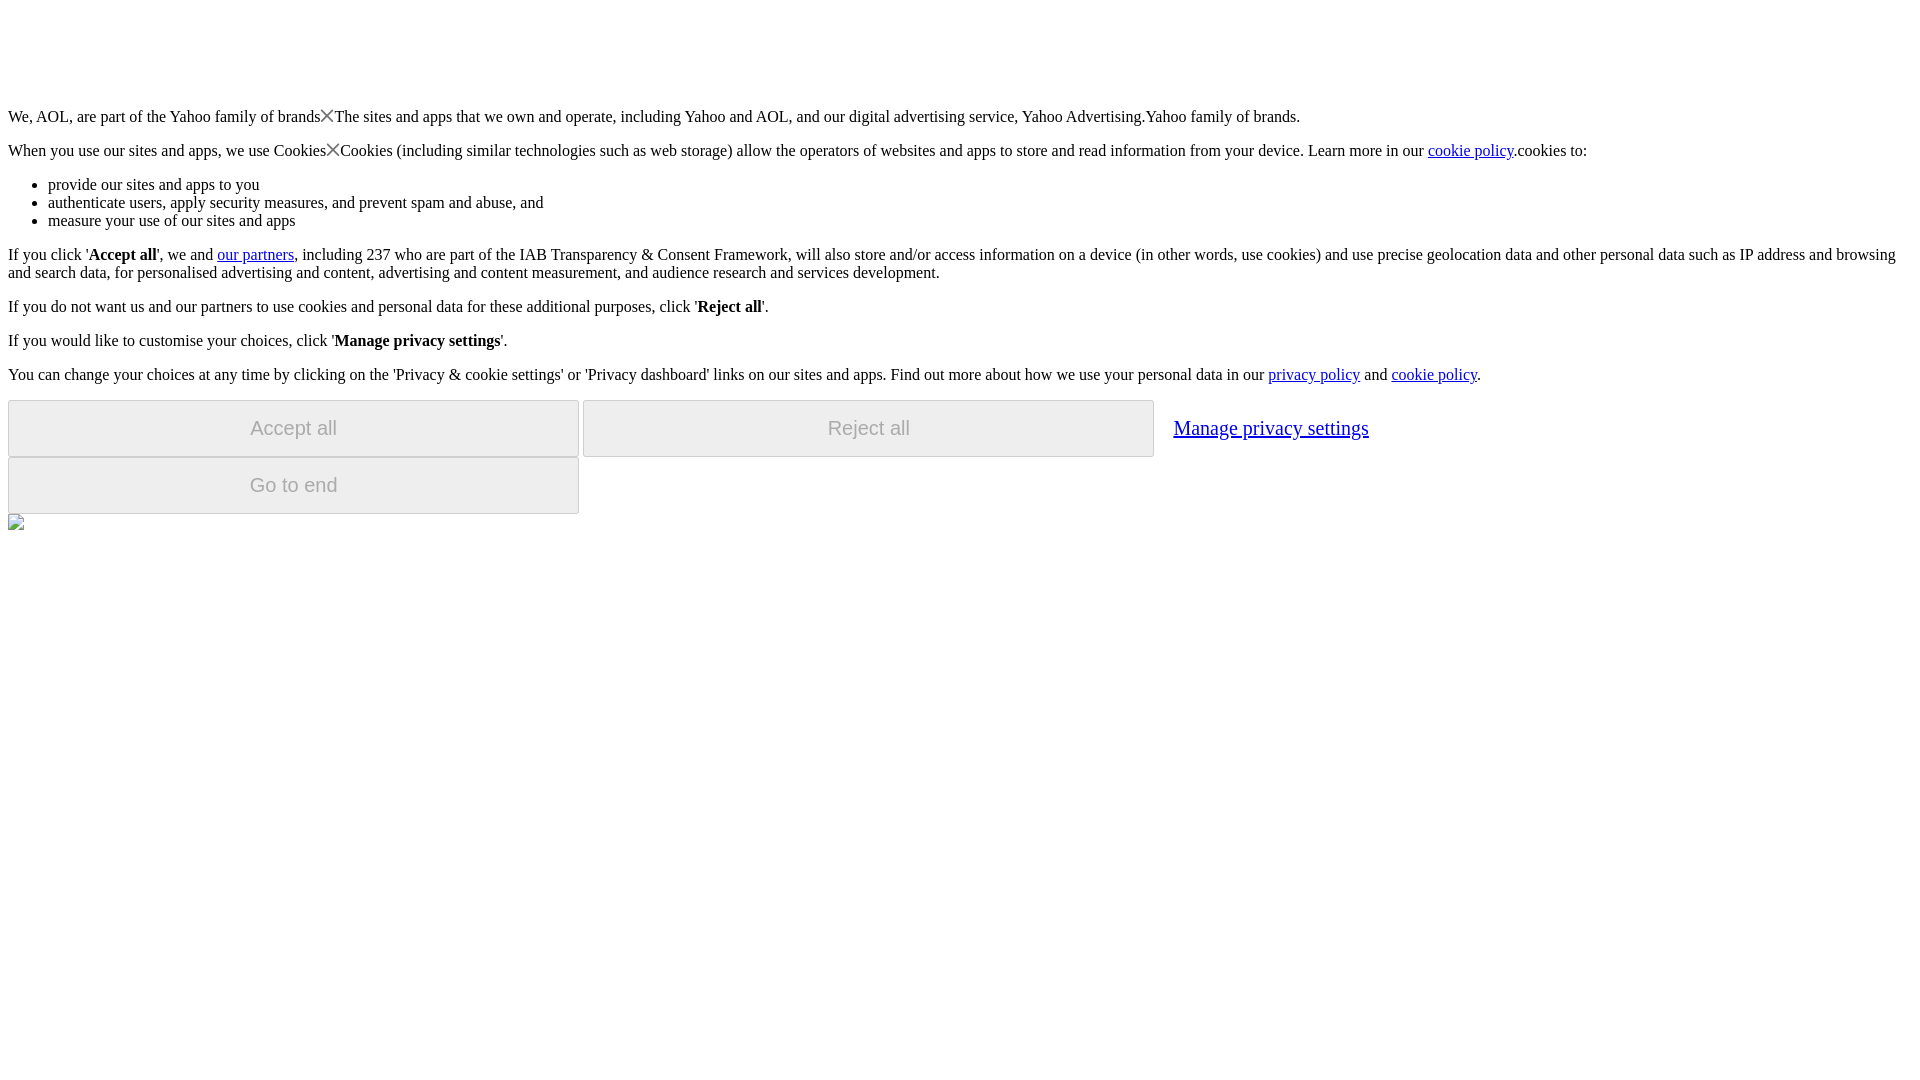 The height and width of the screenshot is (1080, 1920). I want to click on Reject all, so click(868, 428).